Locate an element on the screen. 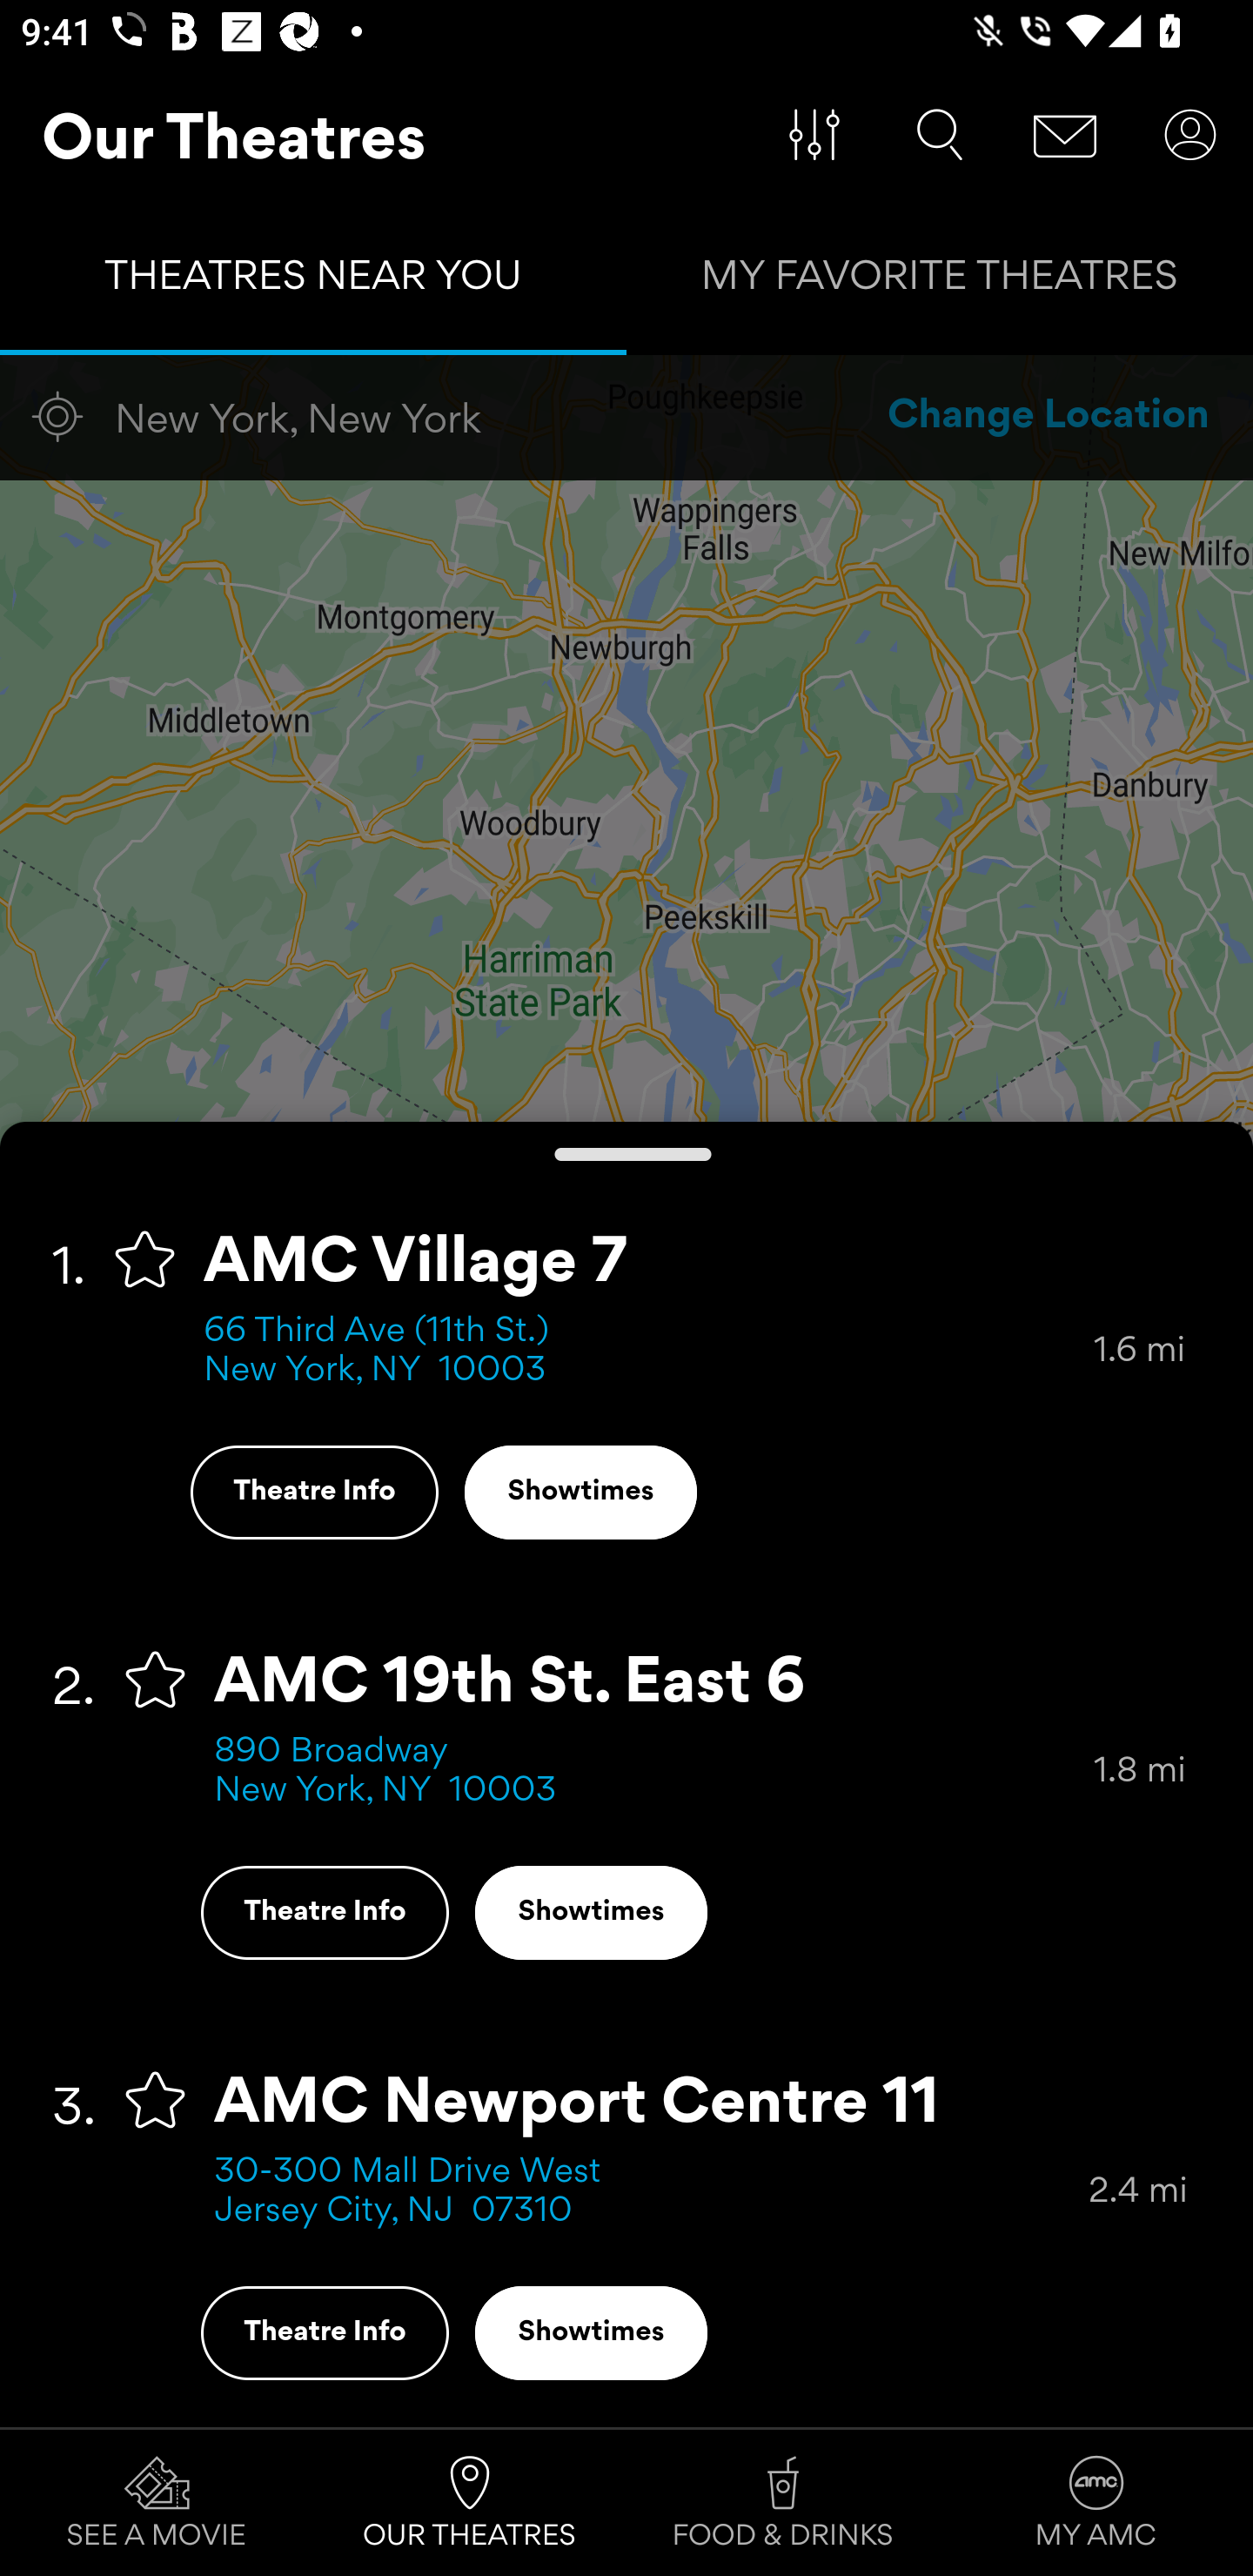 The height and width of the screenshot is (2576, 1253). 890 Broadway  
New York, NY  10003 is located at coordinates (654, 1772).